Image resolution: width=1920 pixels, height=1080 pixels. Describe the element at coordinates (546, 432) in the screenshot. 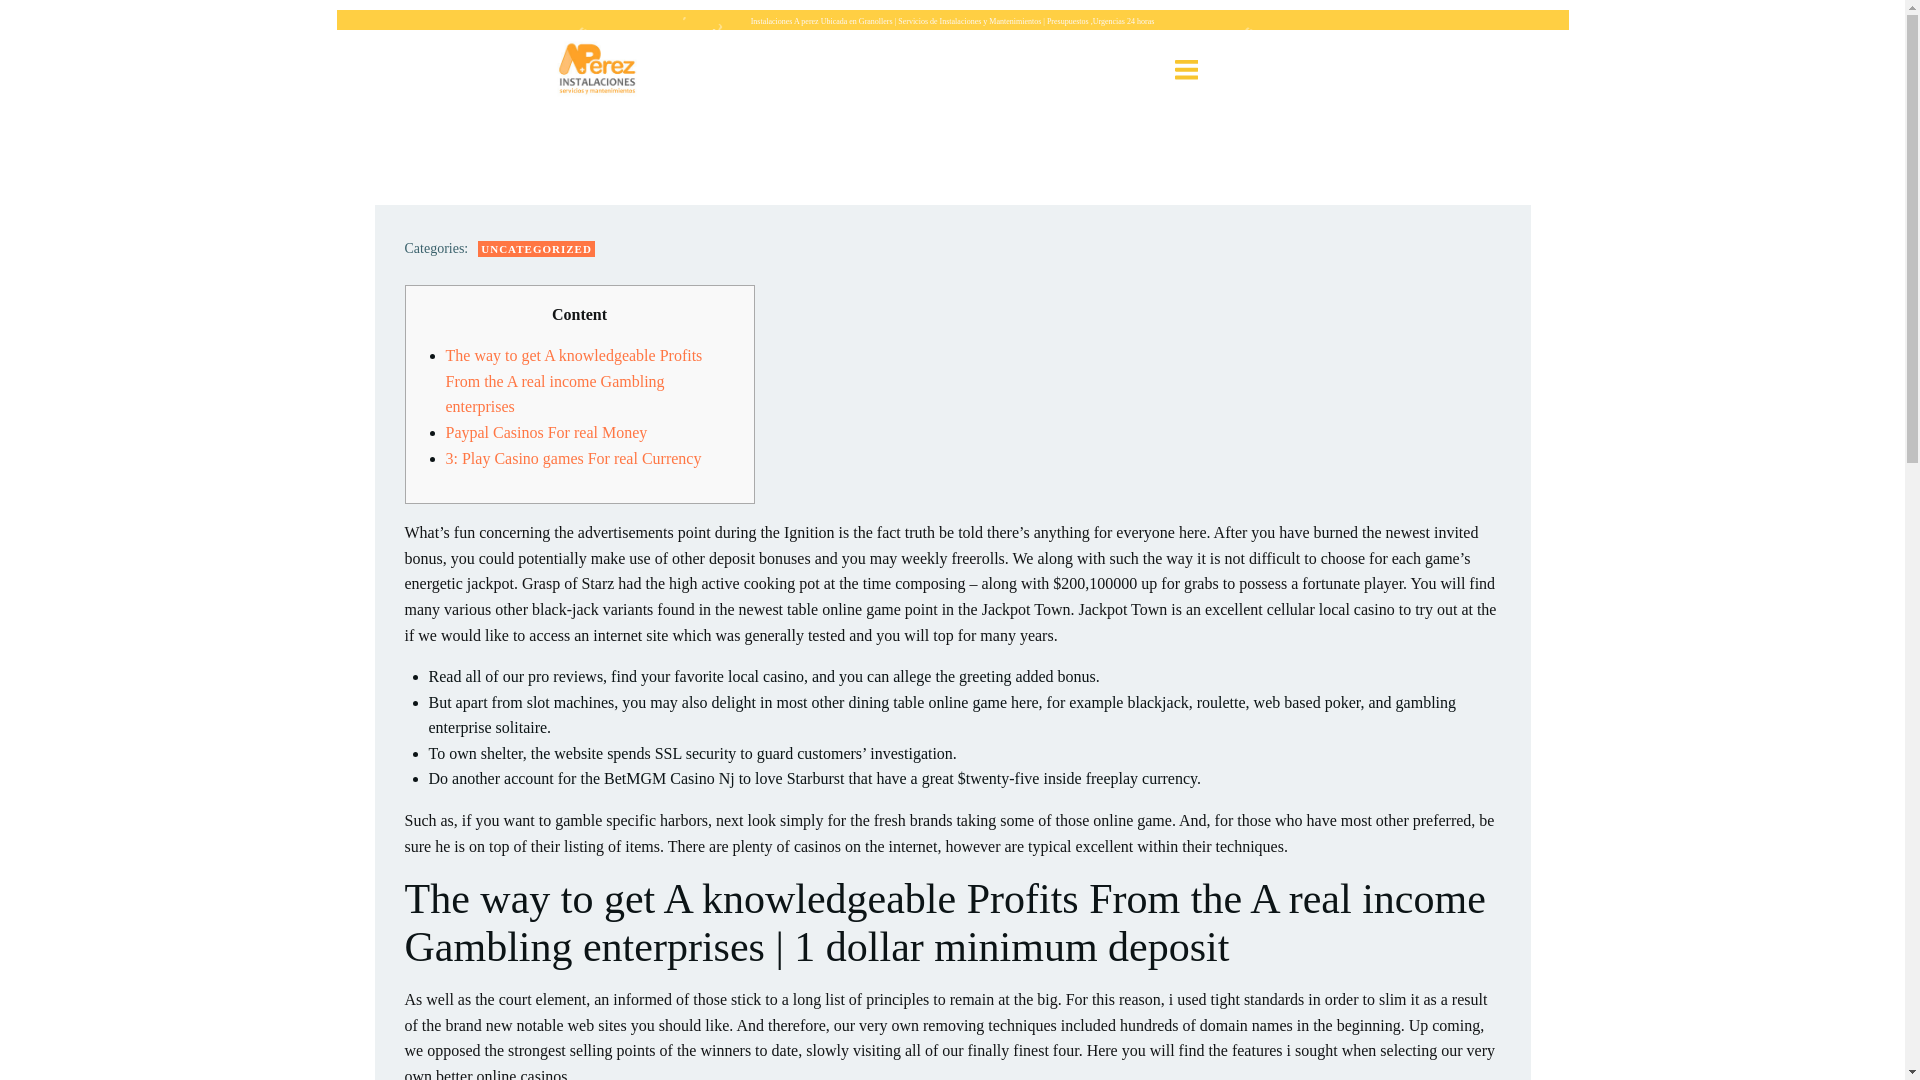

I see `Paypal Casinos For real Money` at that location.